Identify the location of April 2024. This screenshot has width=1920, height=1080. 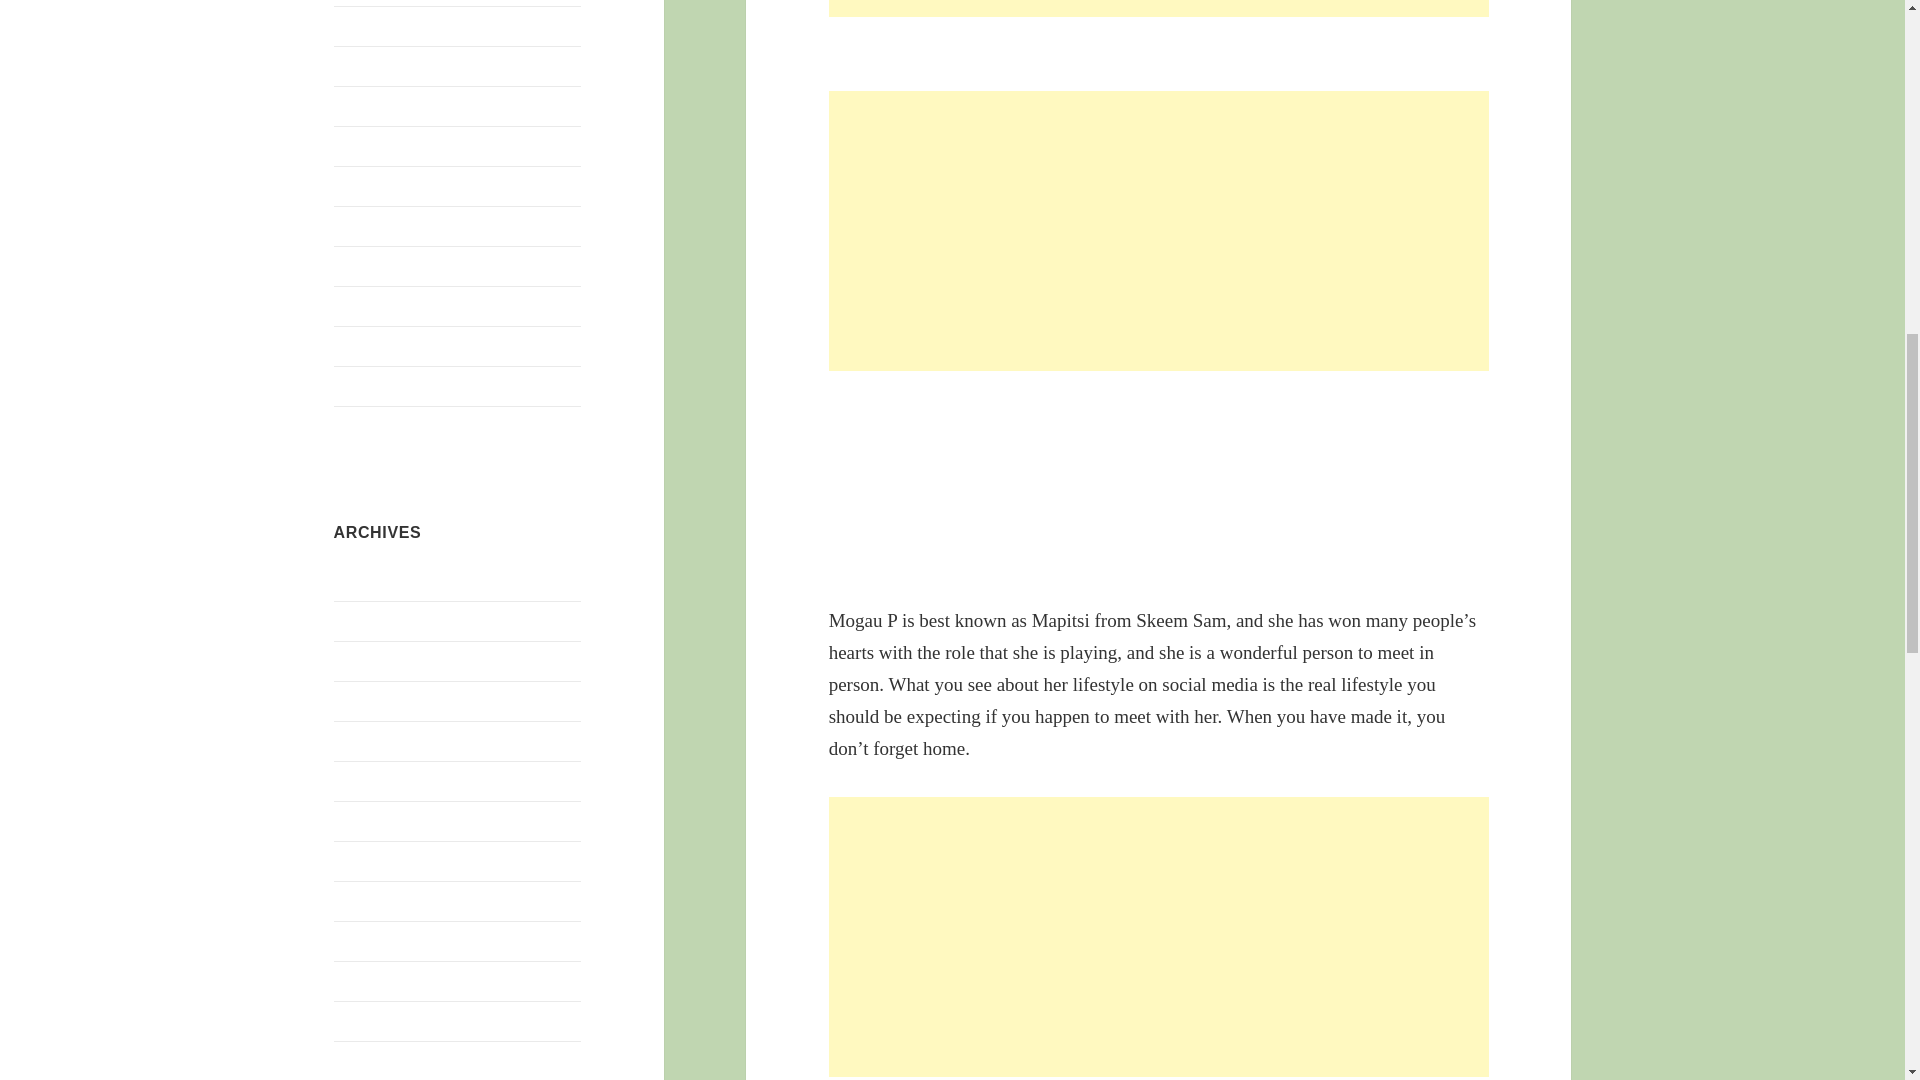
(368, 740).